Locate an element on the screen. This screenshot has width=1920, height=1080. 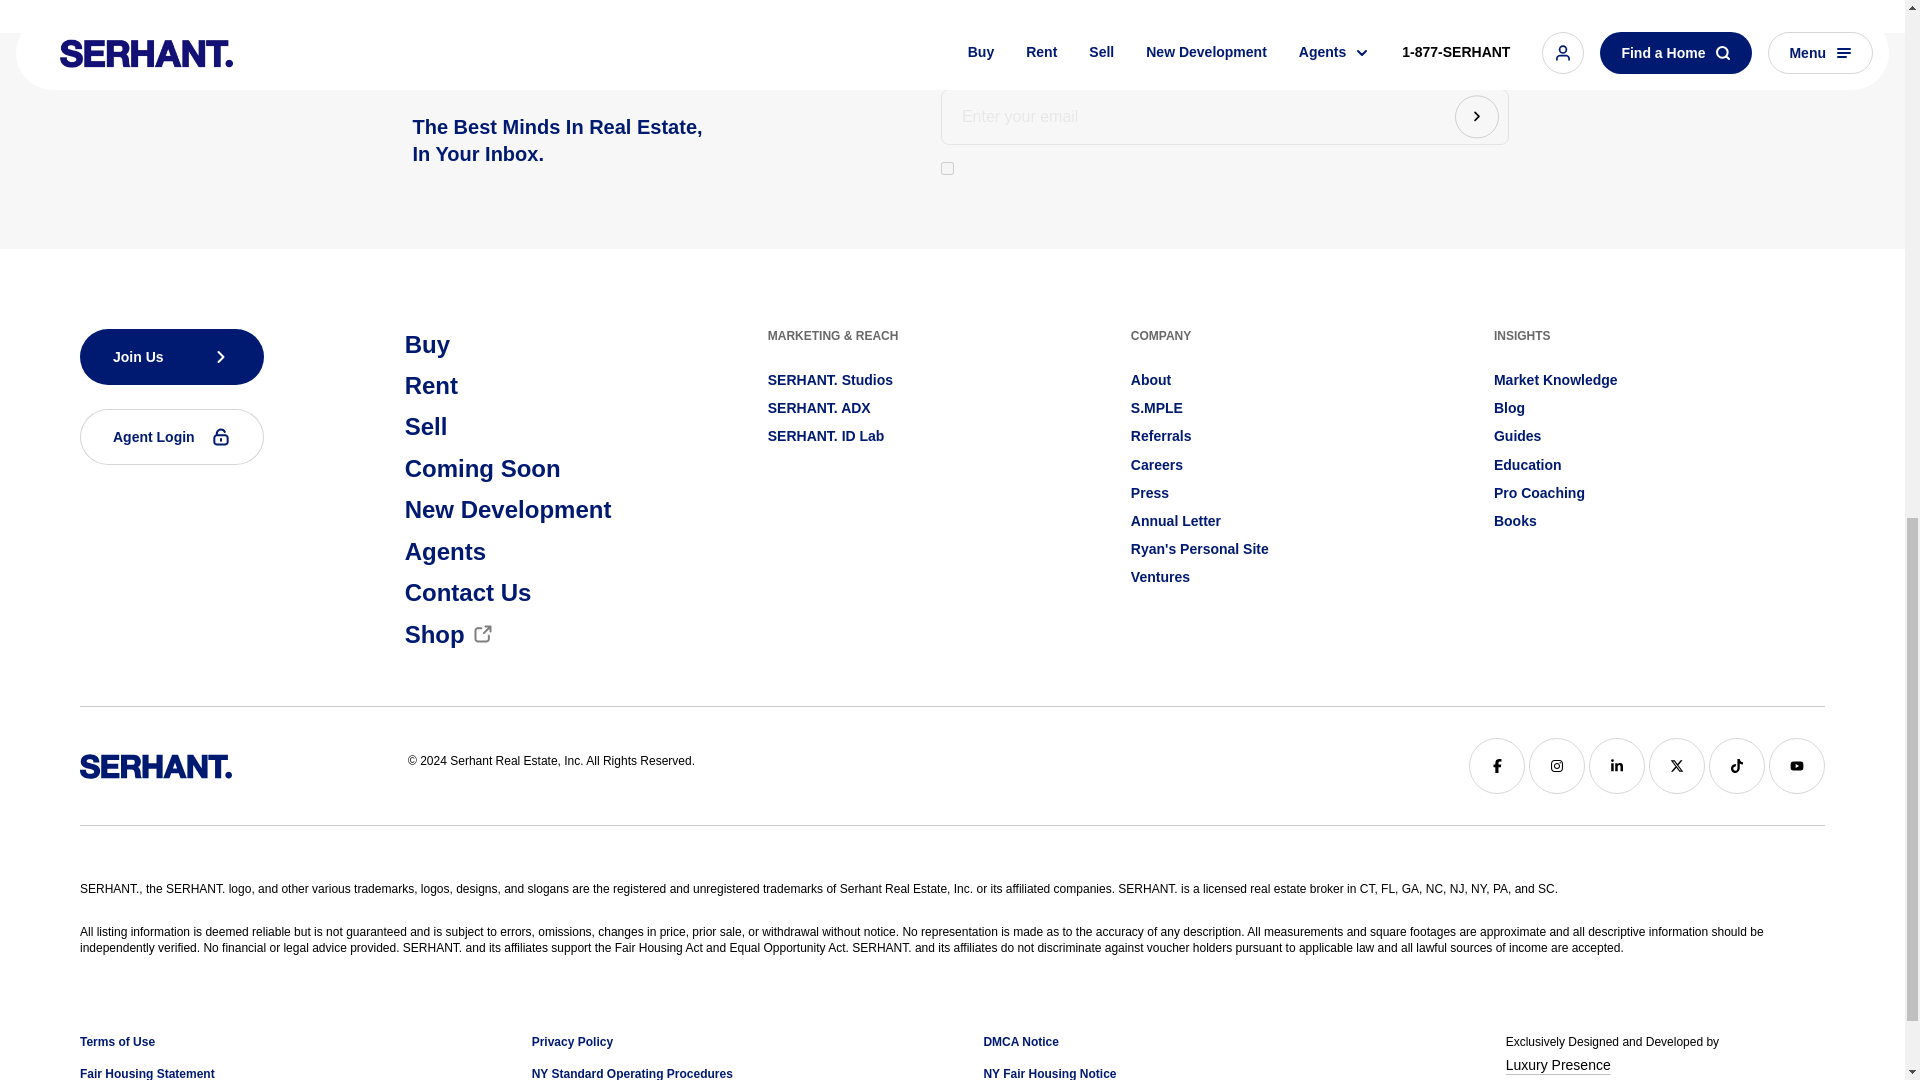
SERHANT. S.MPLE is located at coordinates (1156, 408).